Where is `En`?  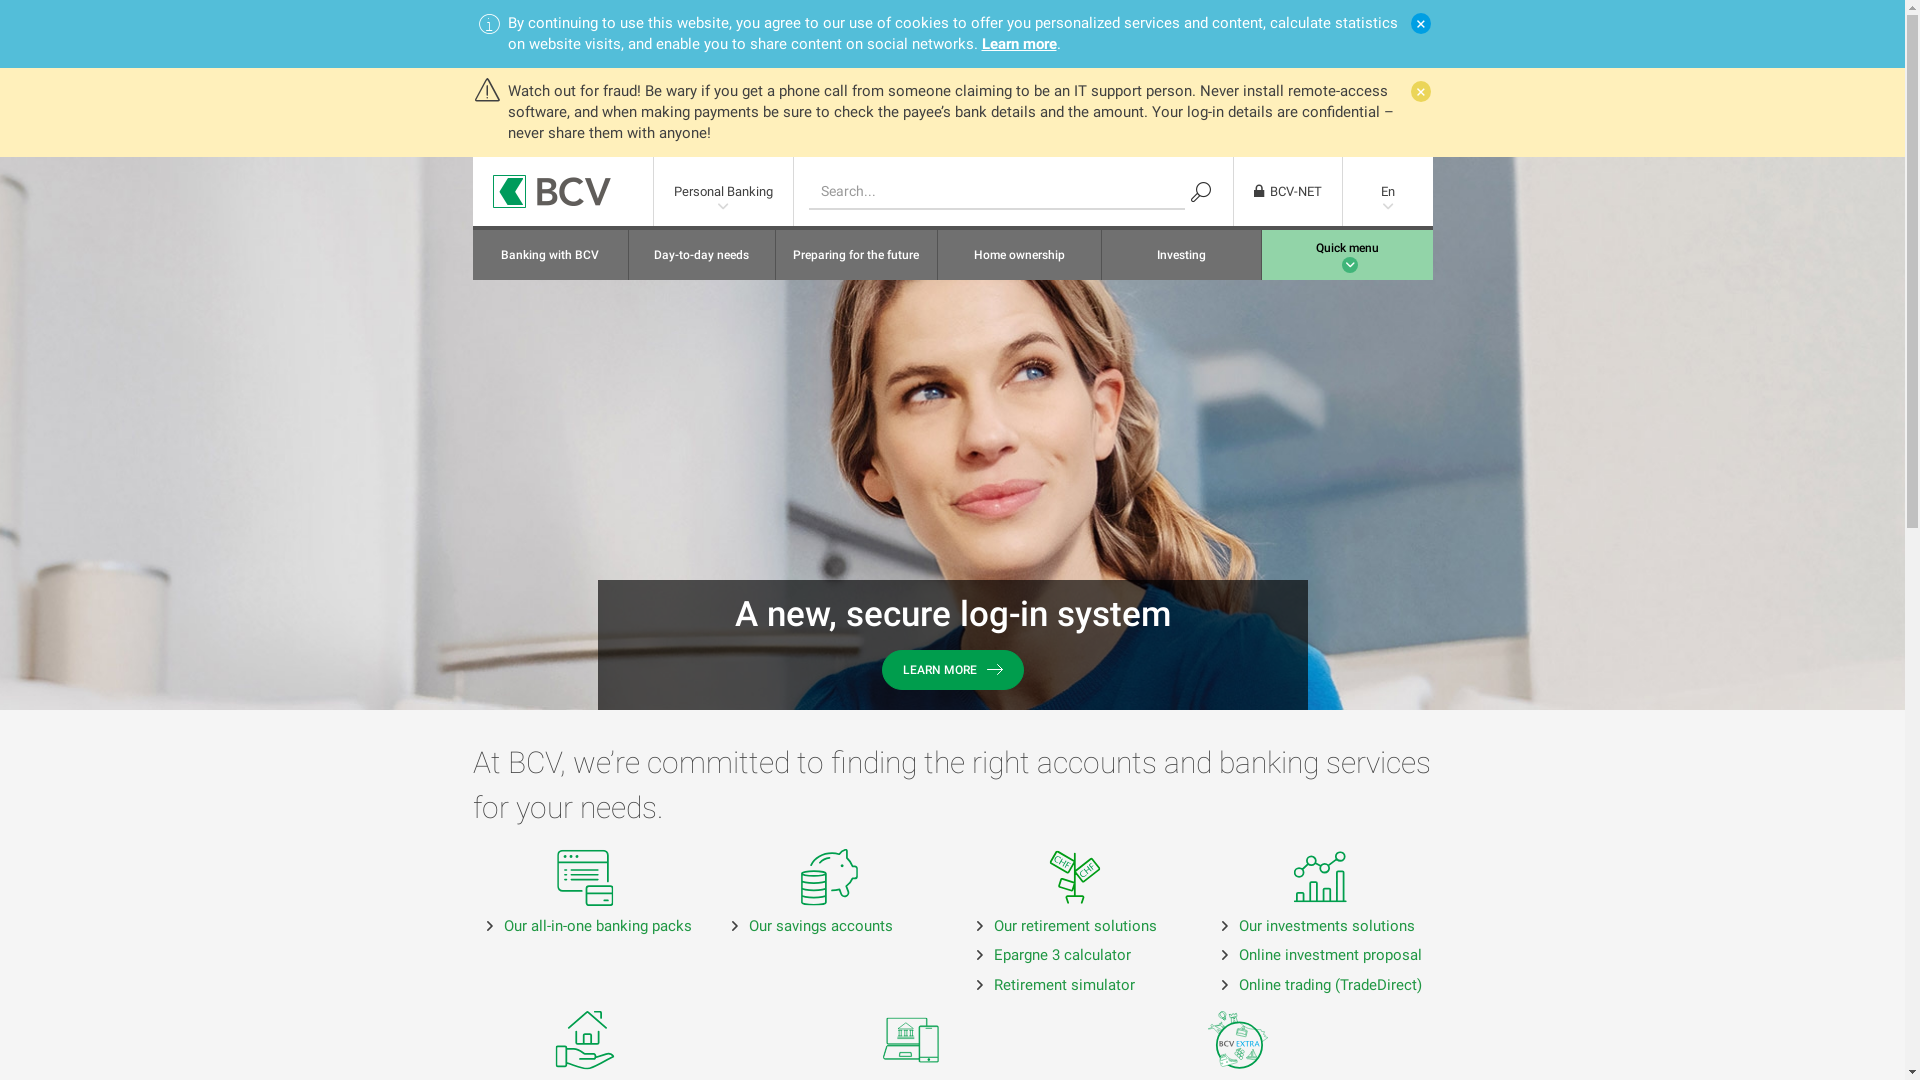 En is located at coordinates (1387, 192).